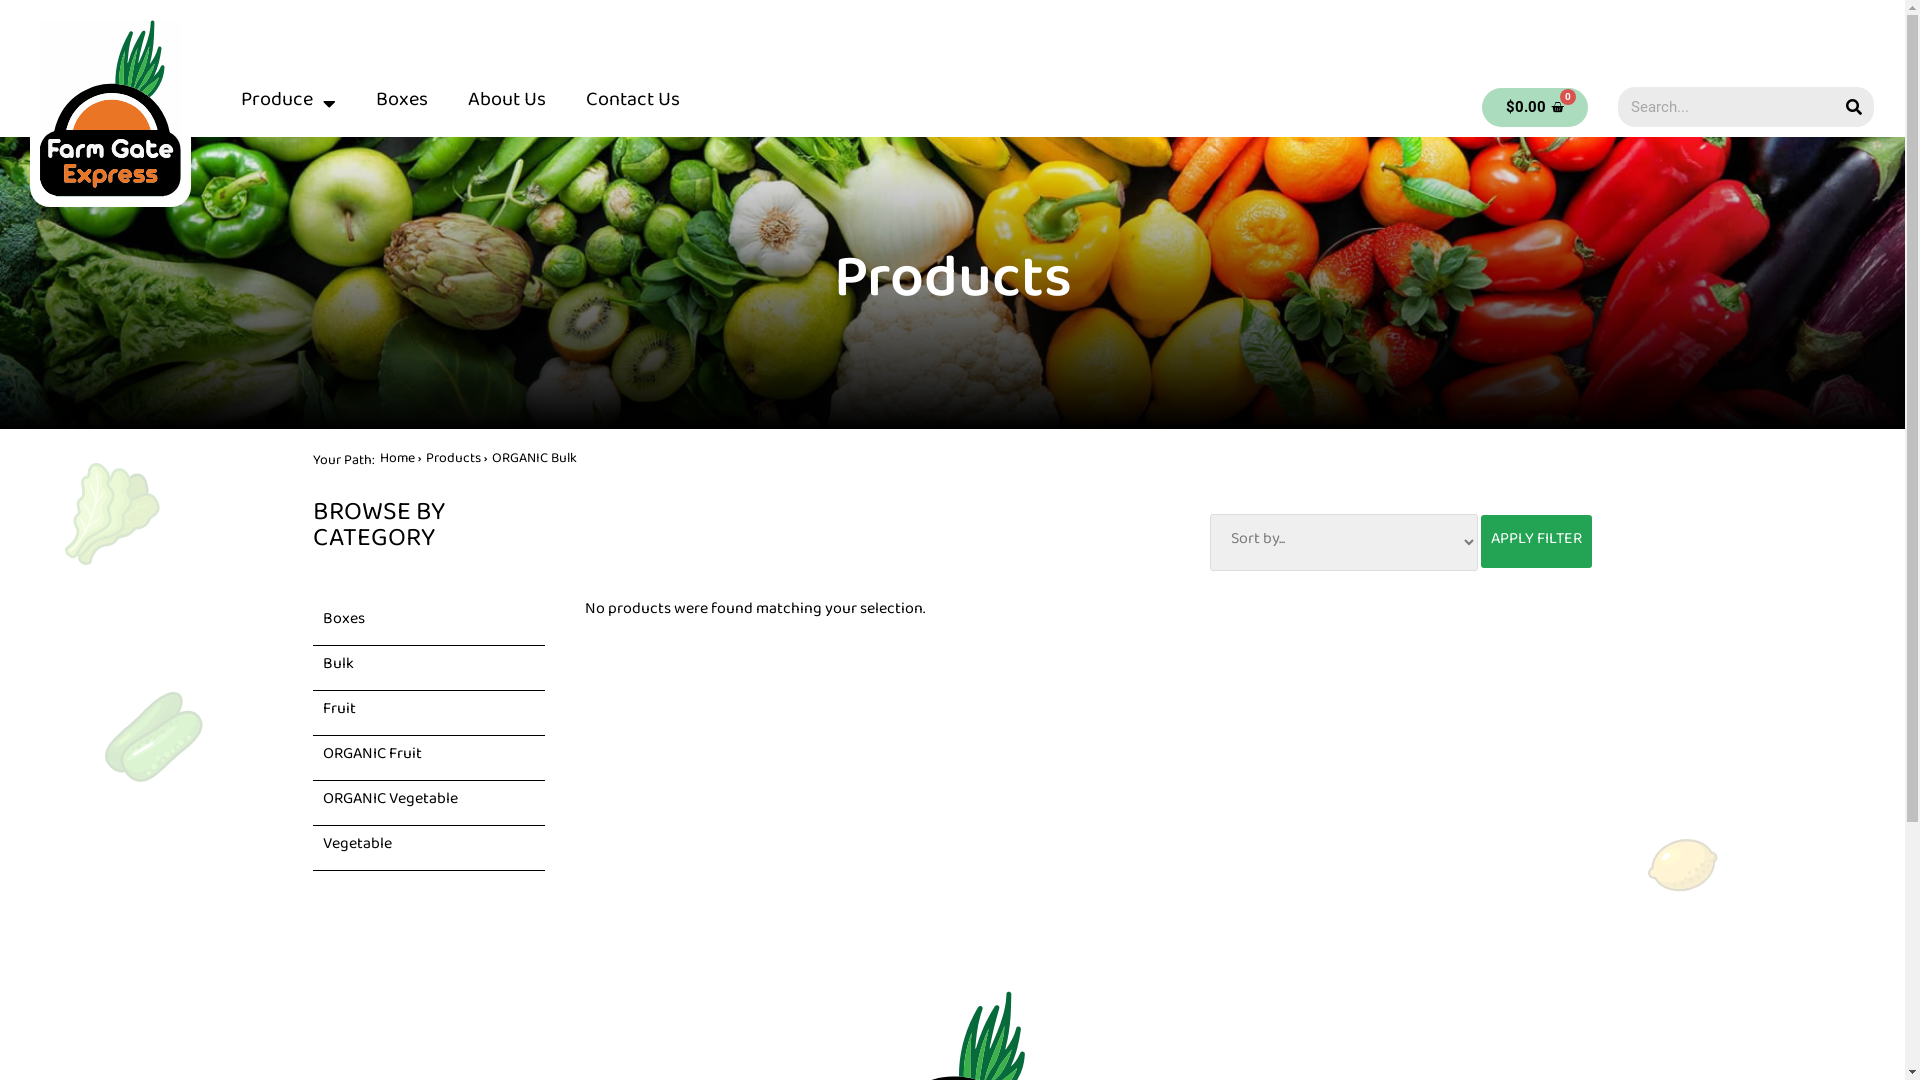  I want to click on Home, so click(398, 462).